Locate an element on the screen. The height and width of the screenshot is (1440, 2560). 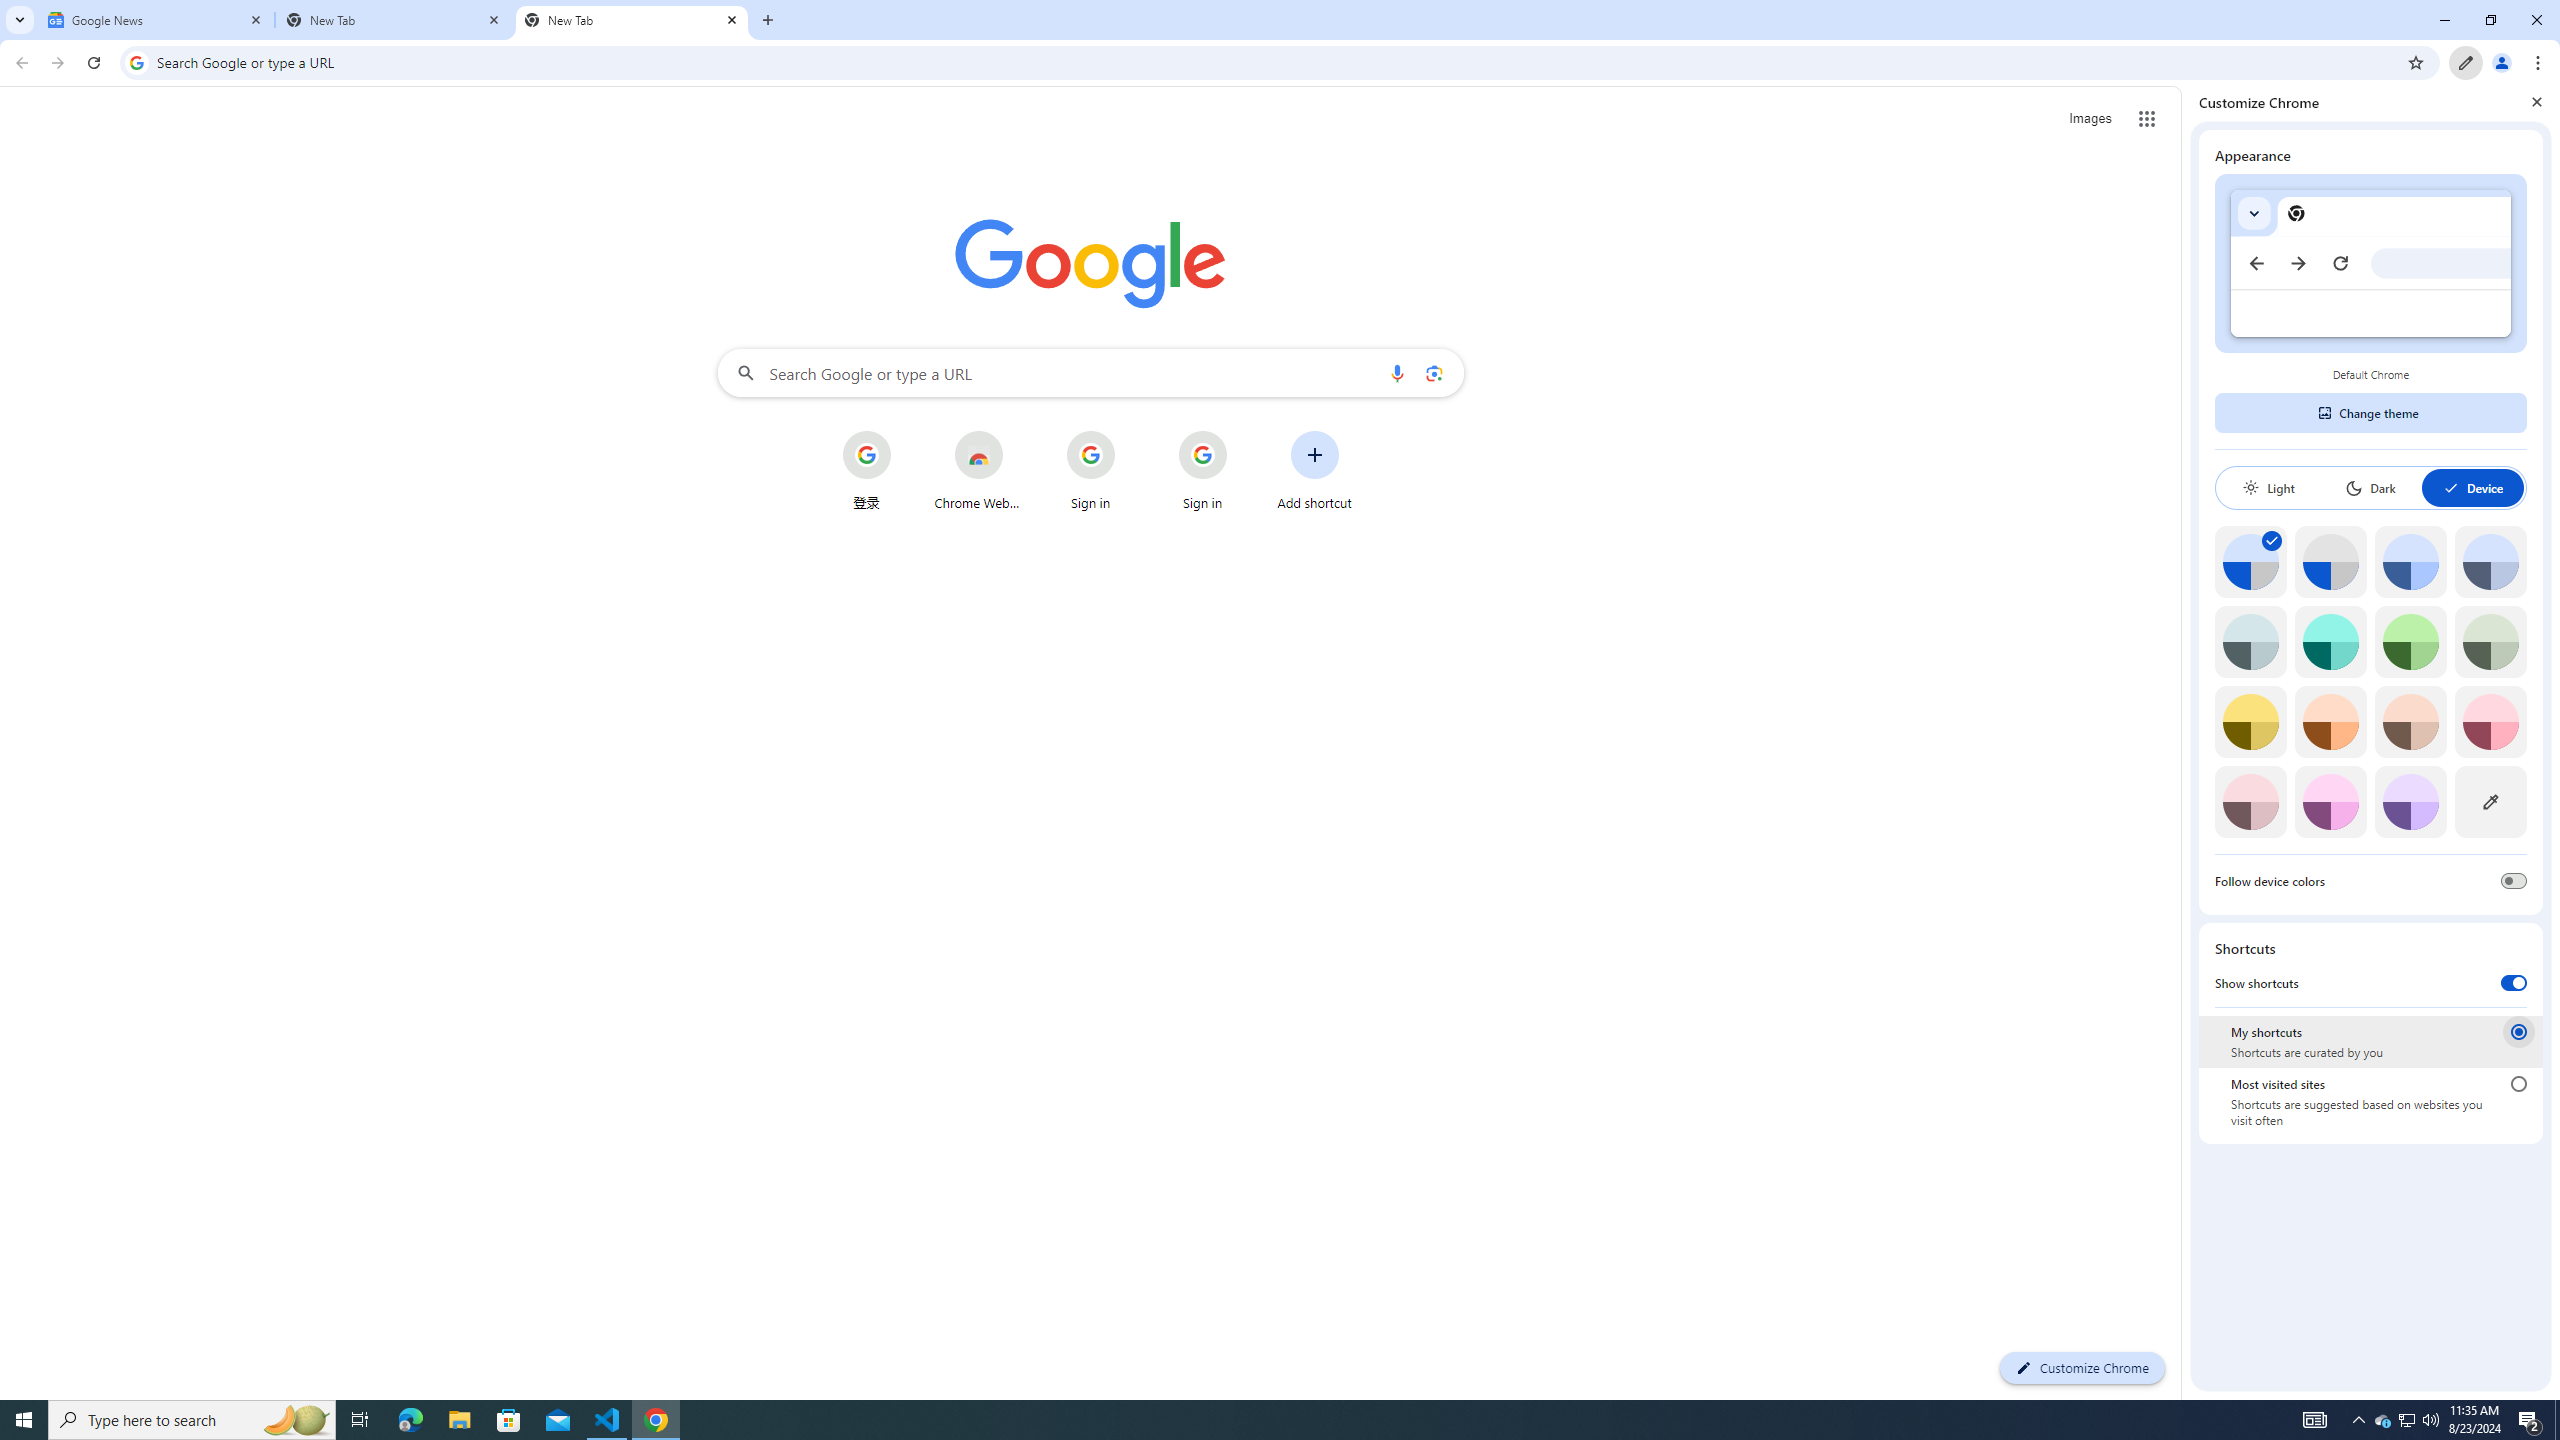
Green is located at coordinates (2411, 642).